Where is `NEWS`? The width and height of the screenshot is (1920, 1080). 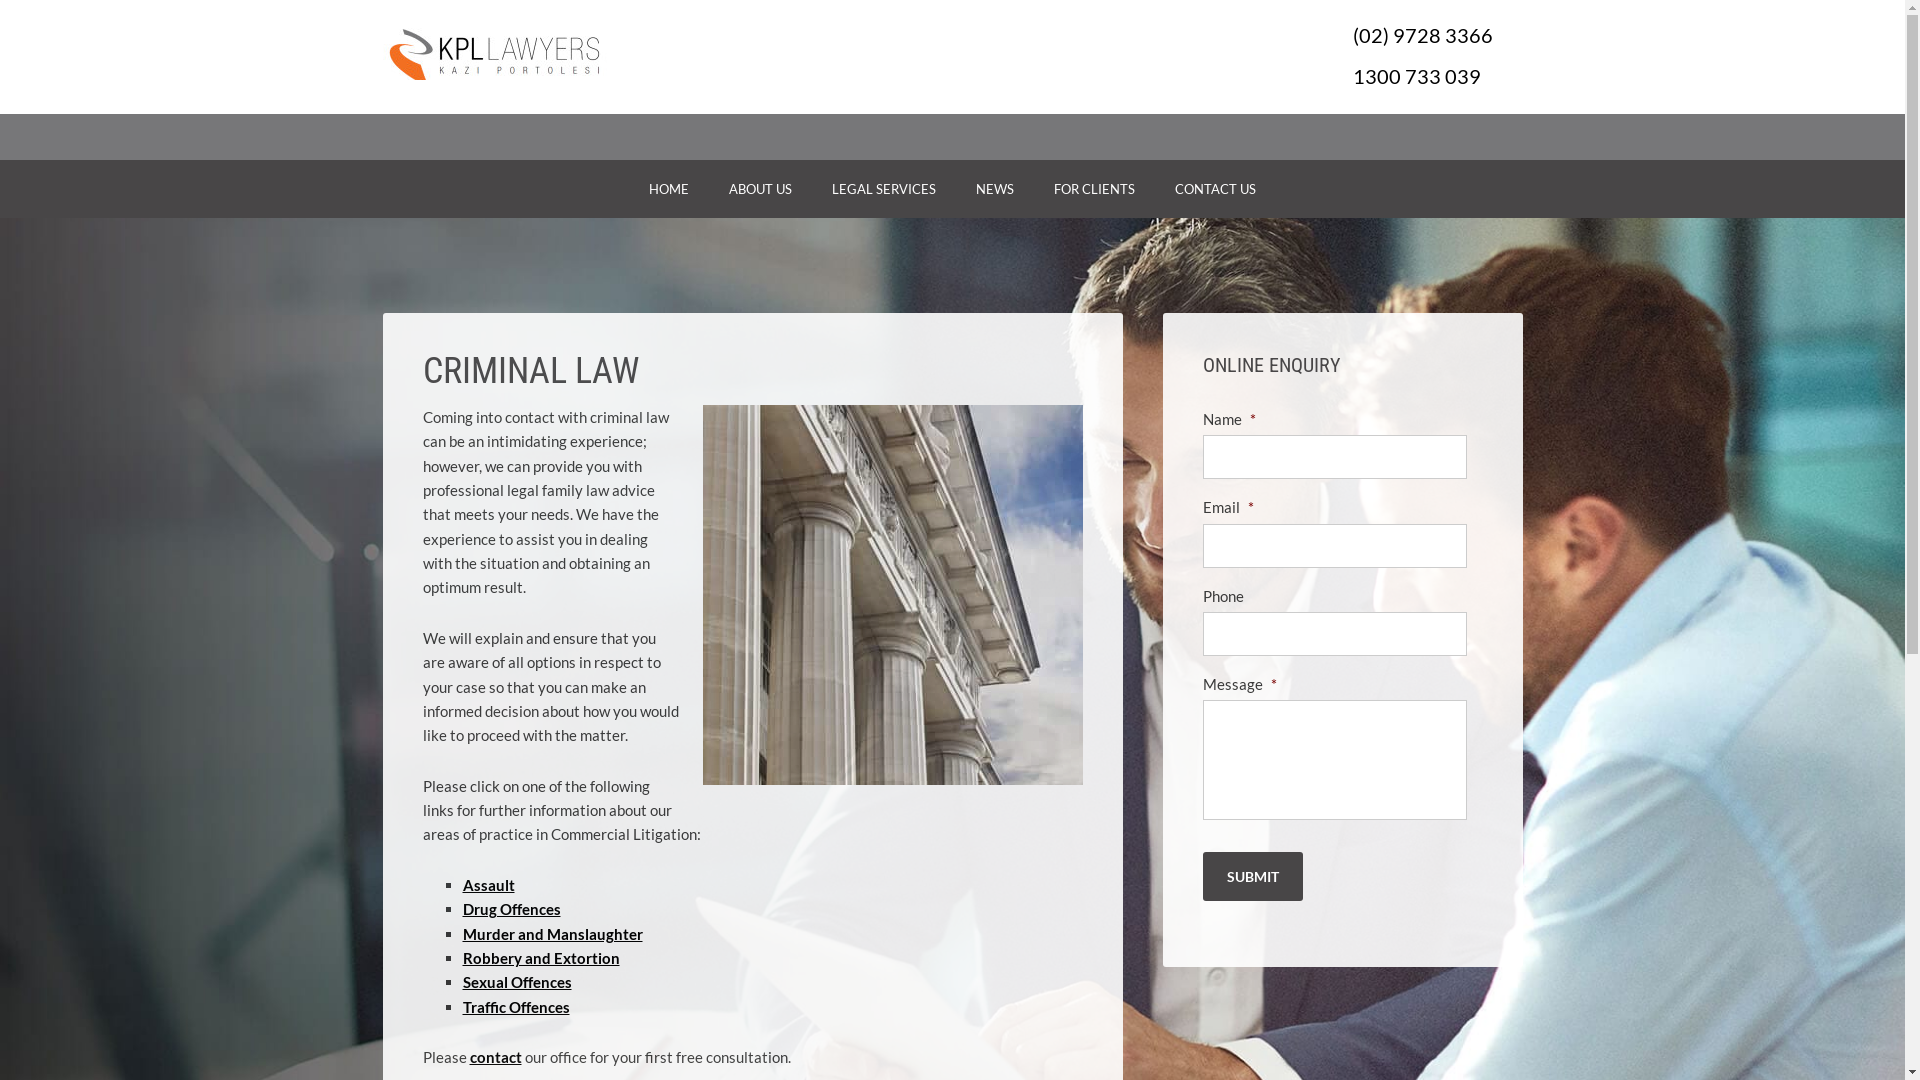 NEWS is located at coordinates (995, 189).